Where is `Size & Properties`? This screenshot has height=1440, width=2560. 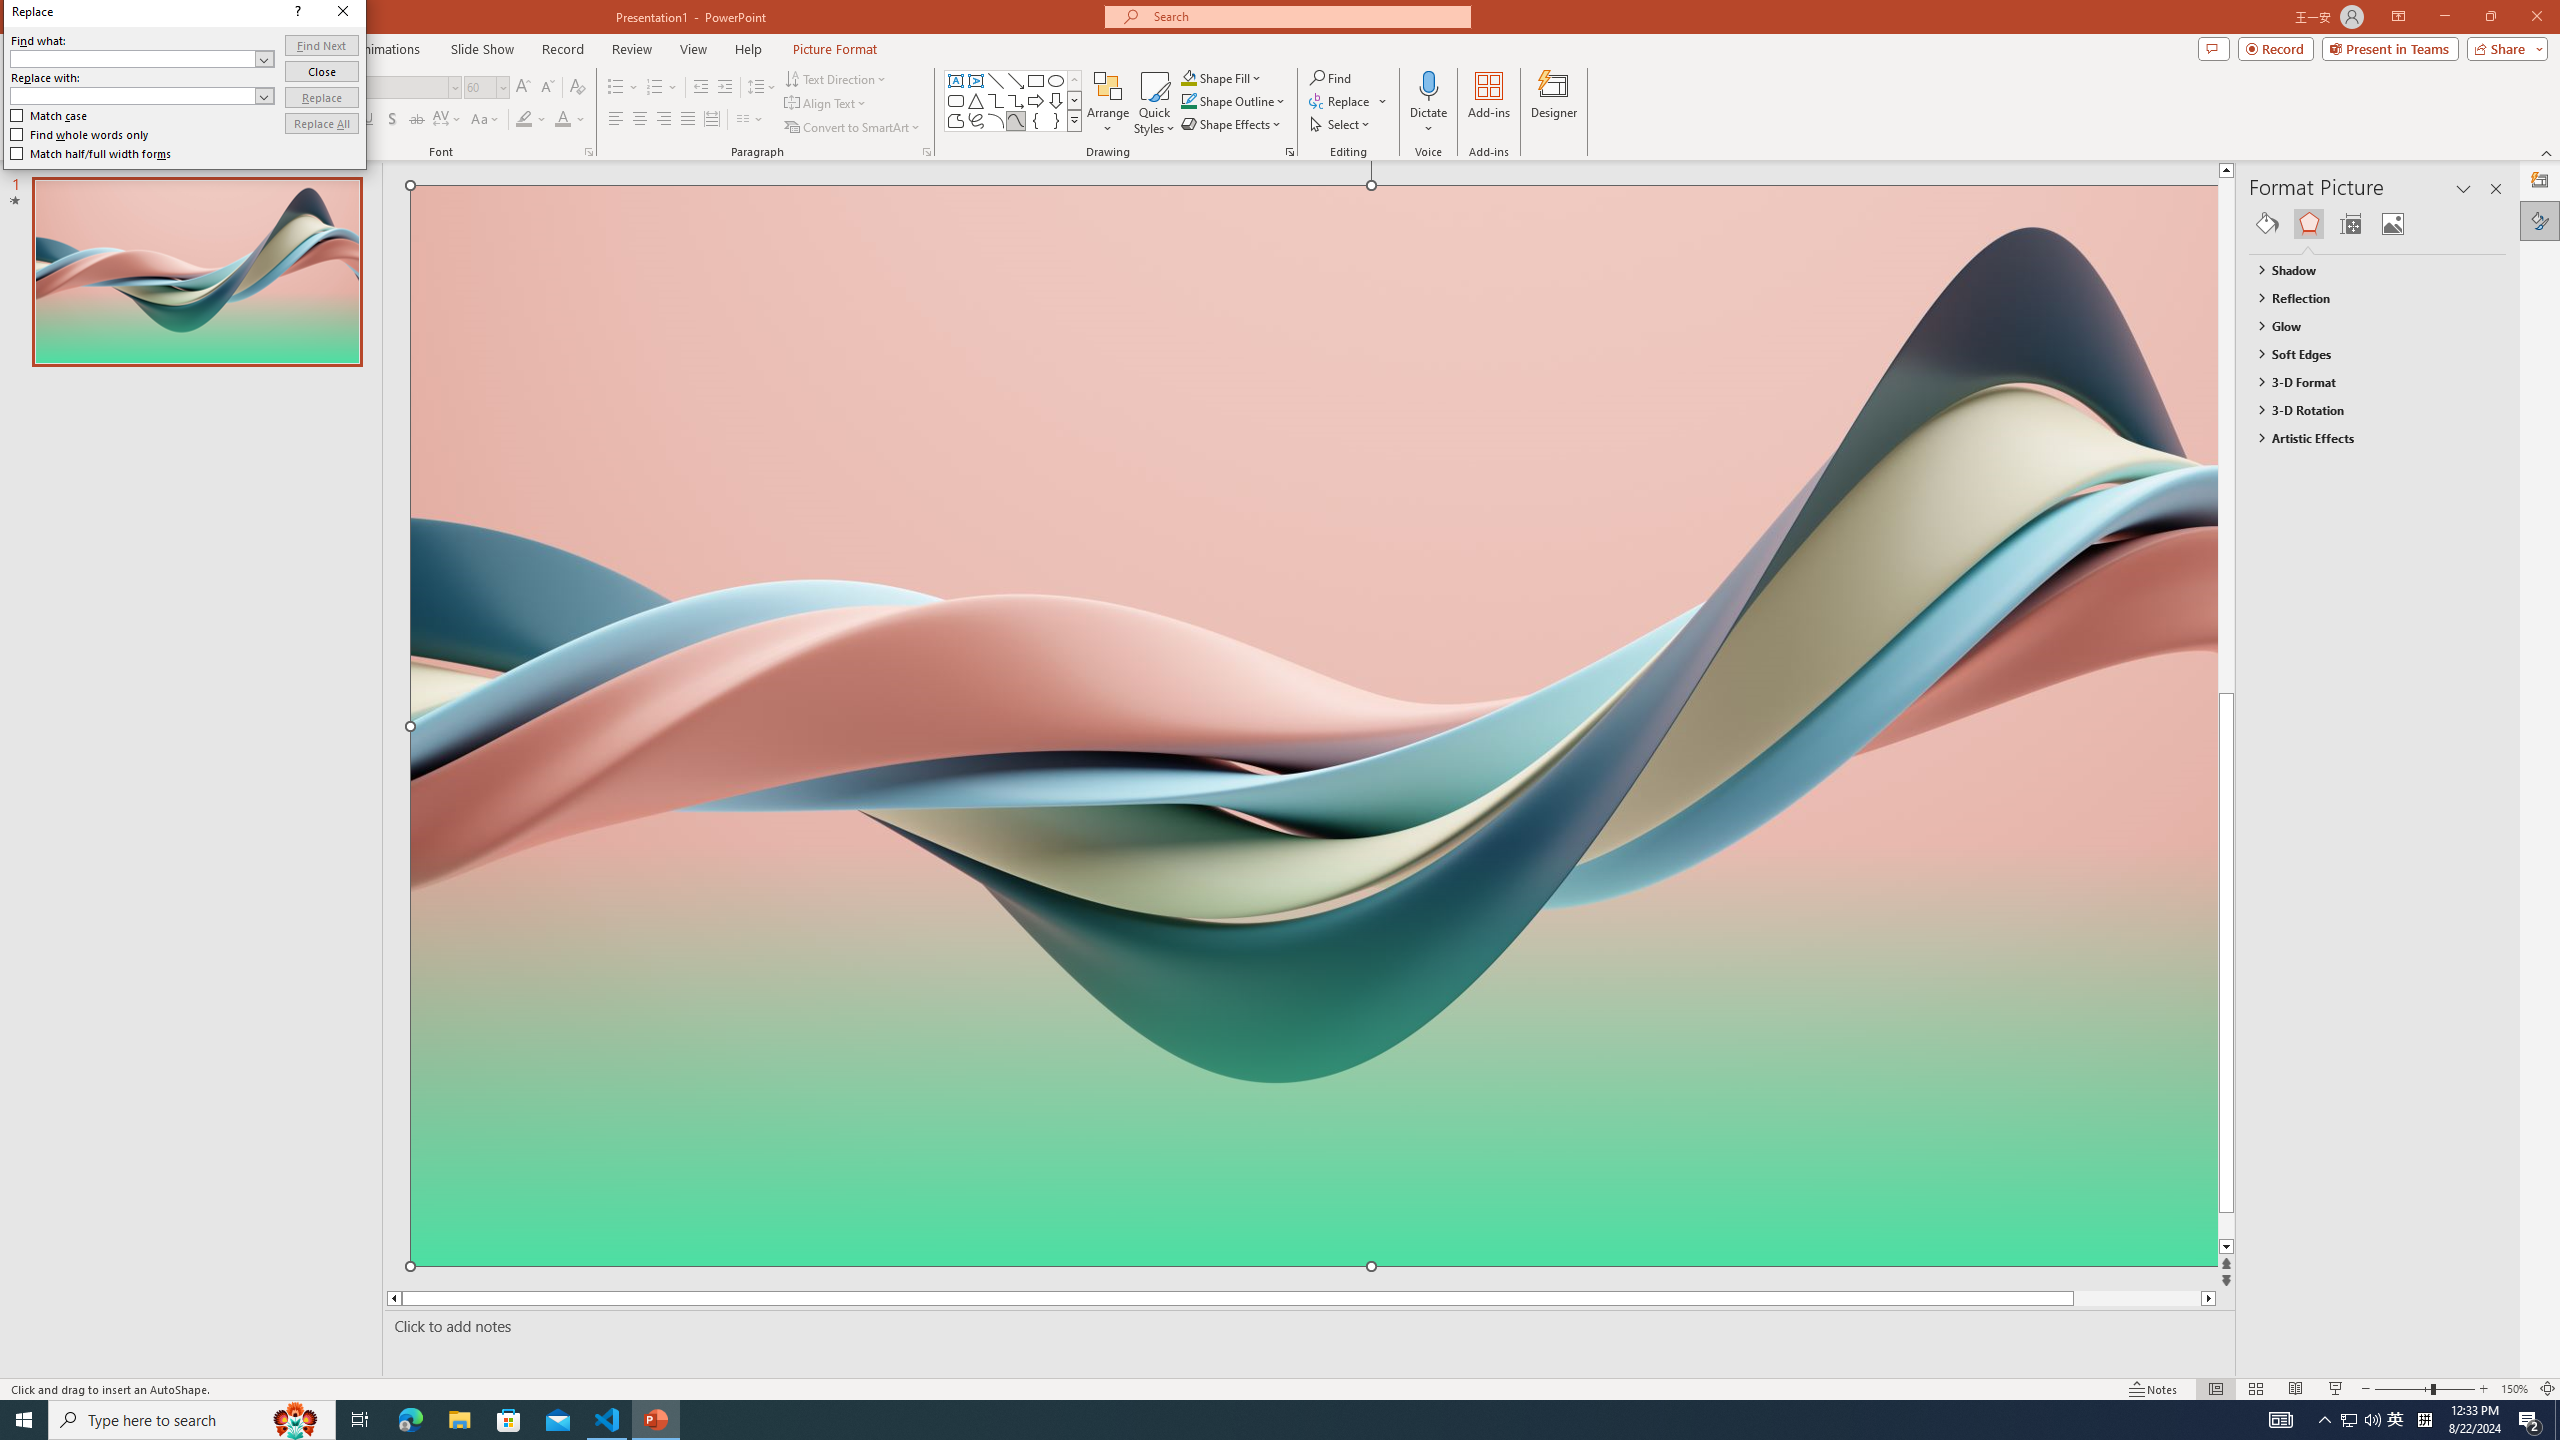
Size & Properties is located at coordinates (2351, 224).